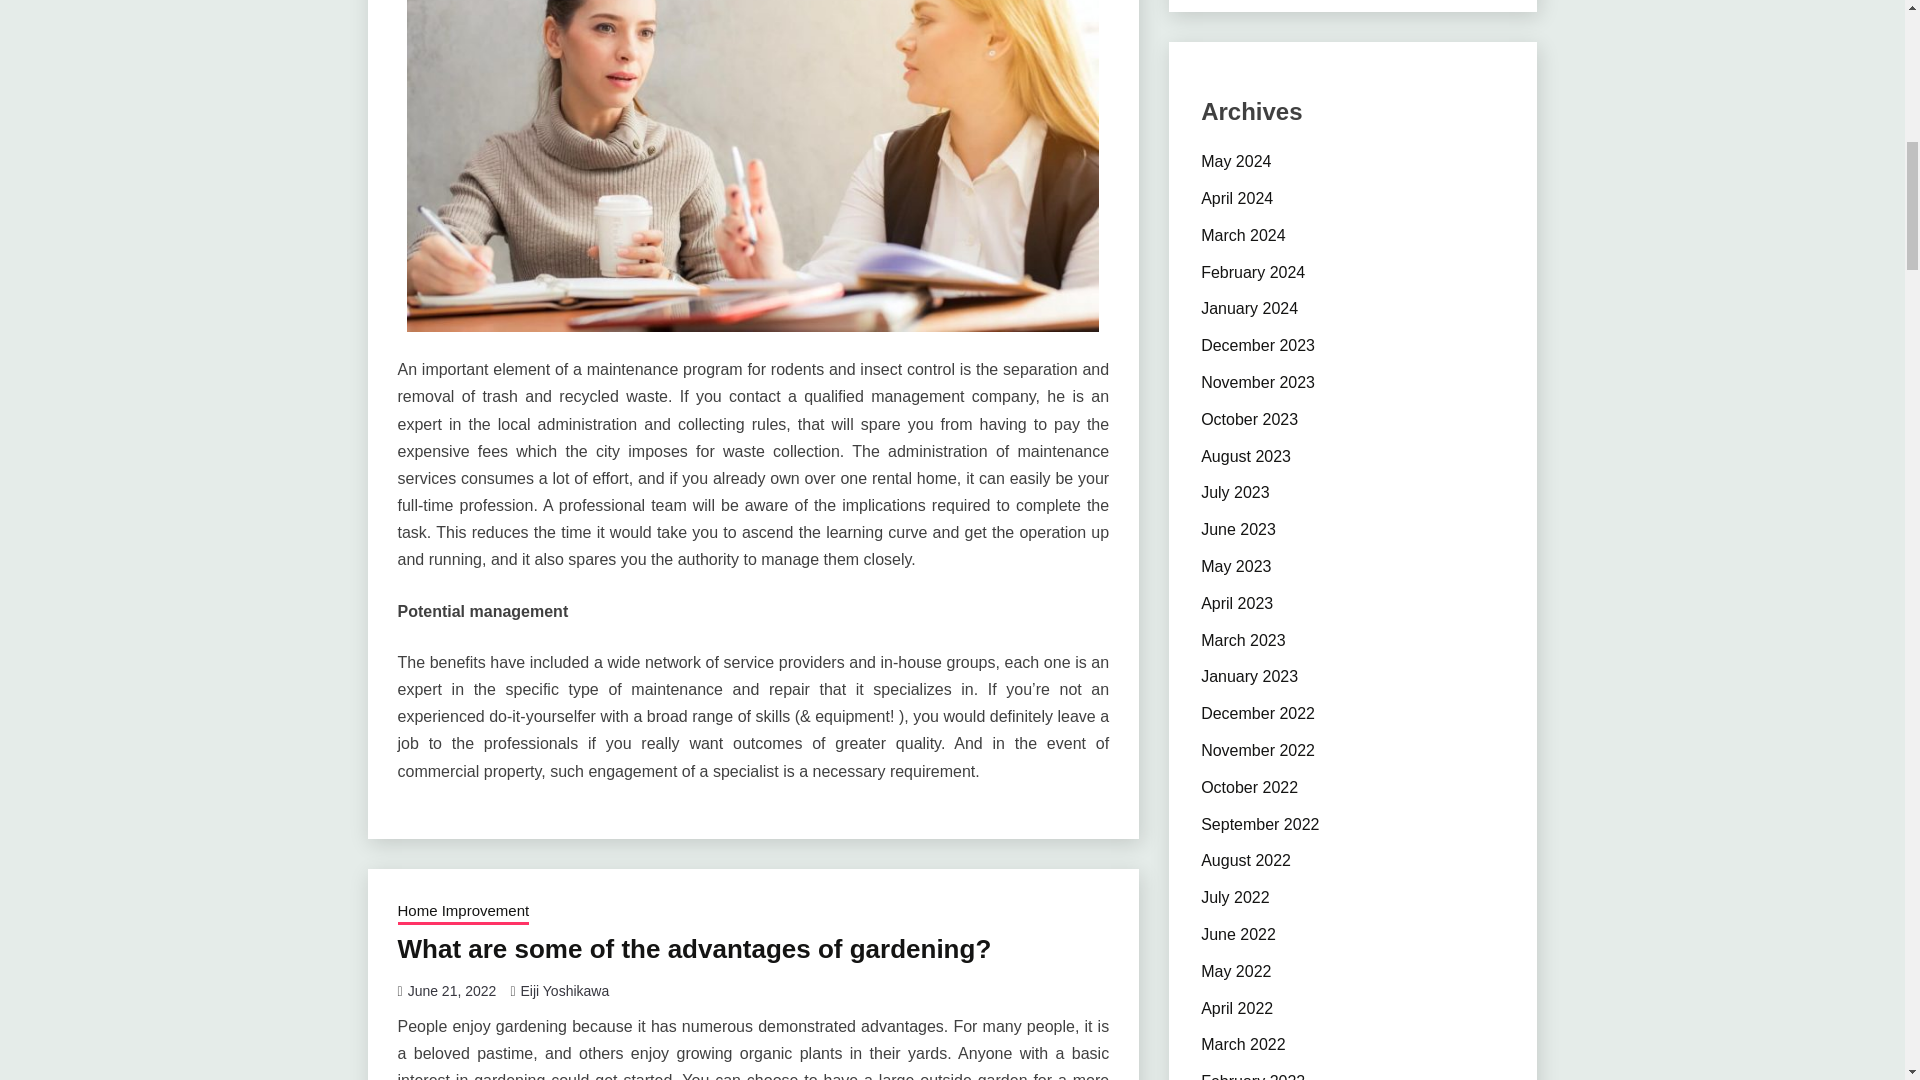 This screenshot has height=1080, width=1920. What do you see at coordinates (452, 990) in the screenshot?
I see `June 21, 2022` at bounding box center [452, 990].